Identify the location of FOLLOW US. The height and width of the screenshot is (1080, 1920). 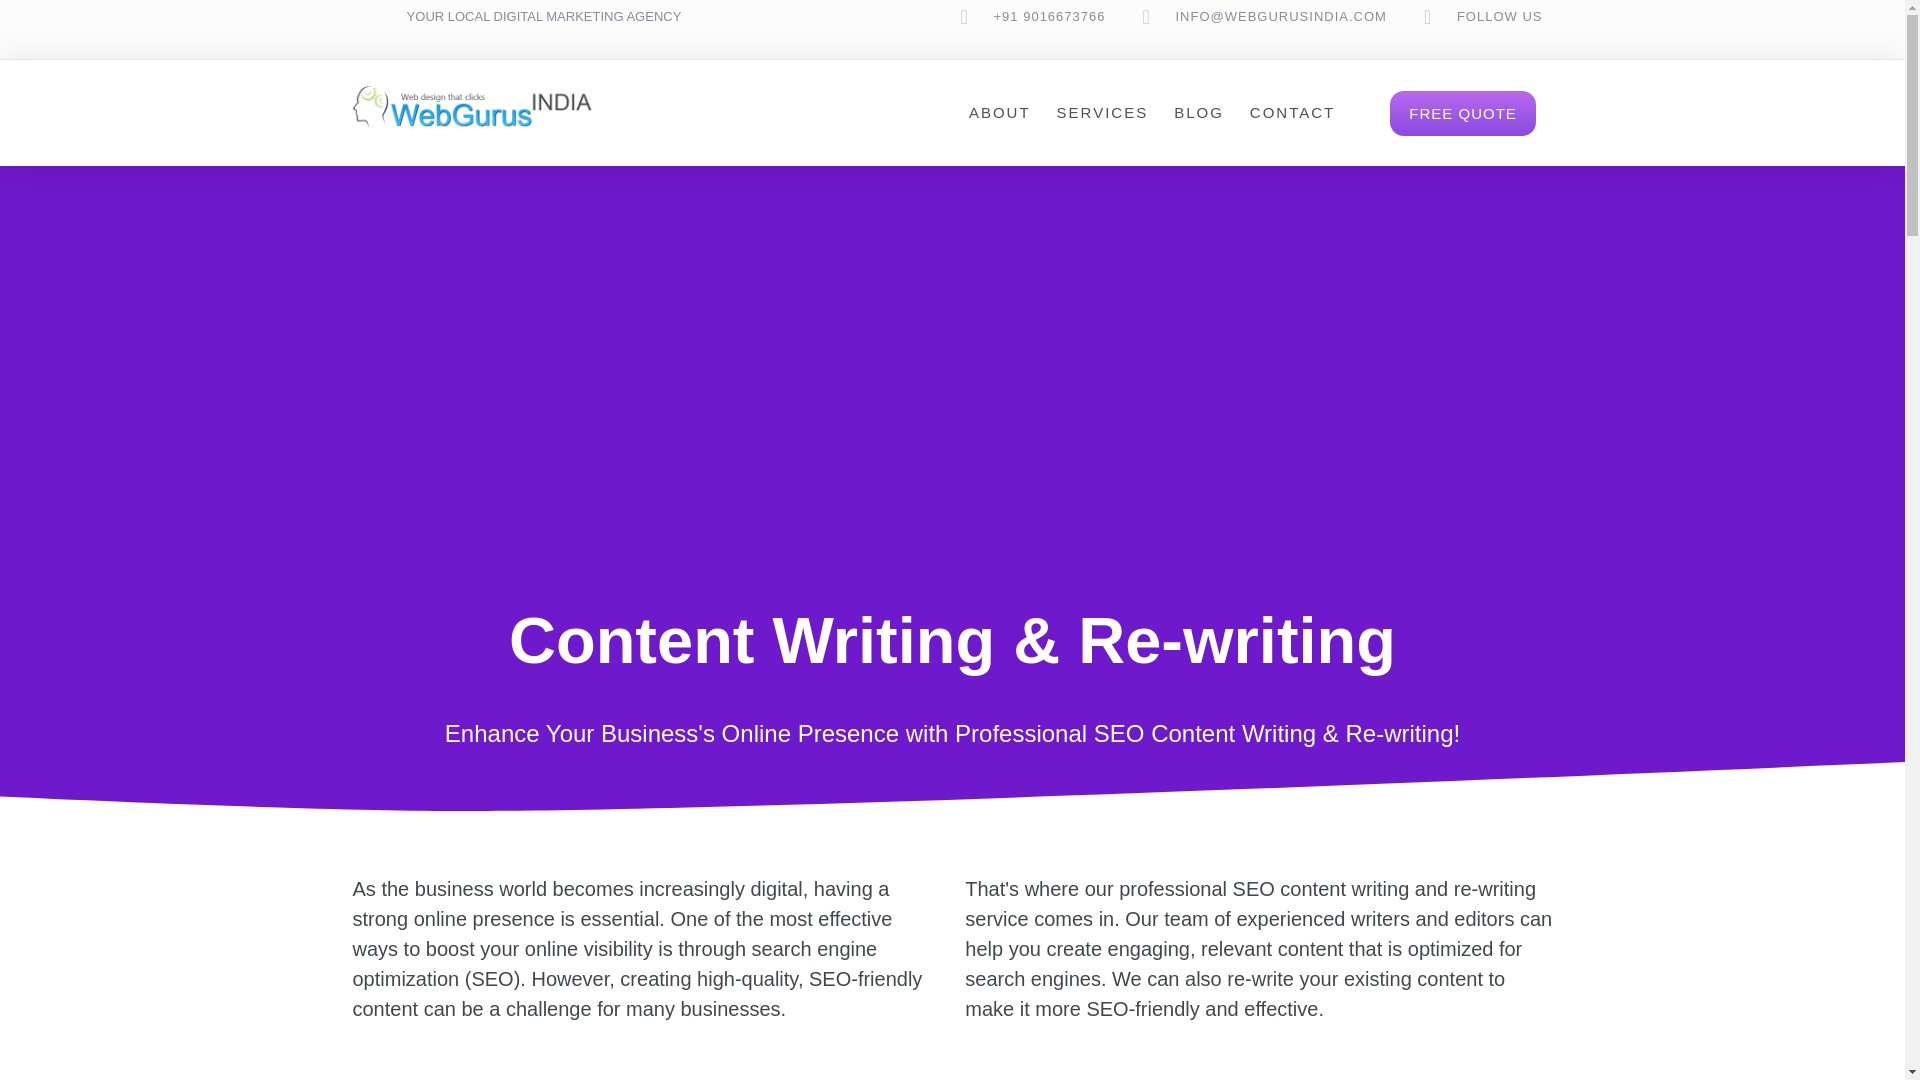
(1500, 16).